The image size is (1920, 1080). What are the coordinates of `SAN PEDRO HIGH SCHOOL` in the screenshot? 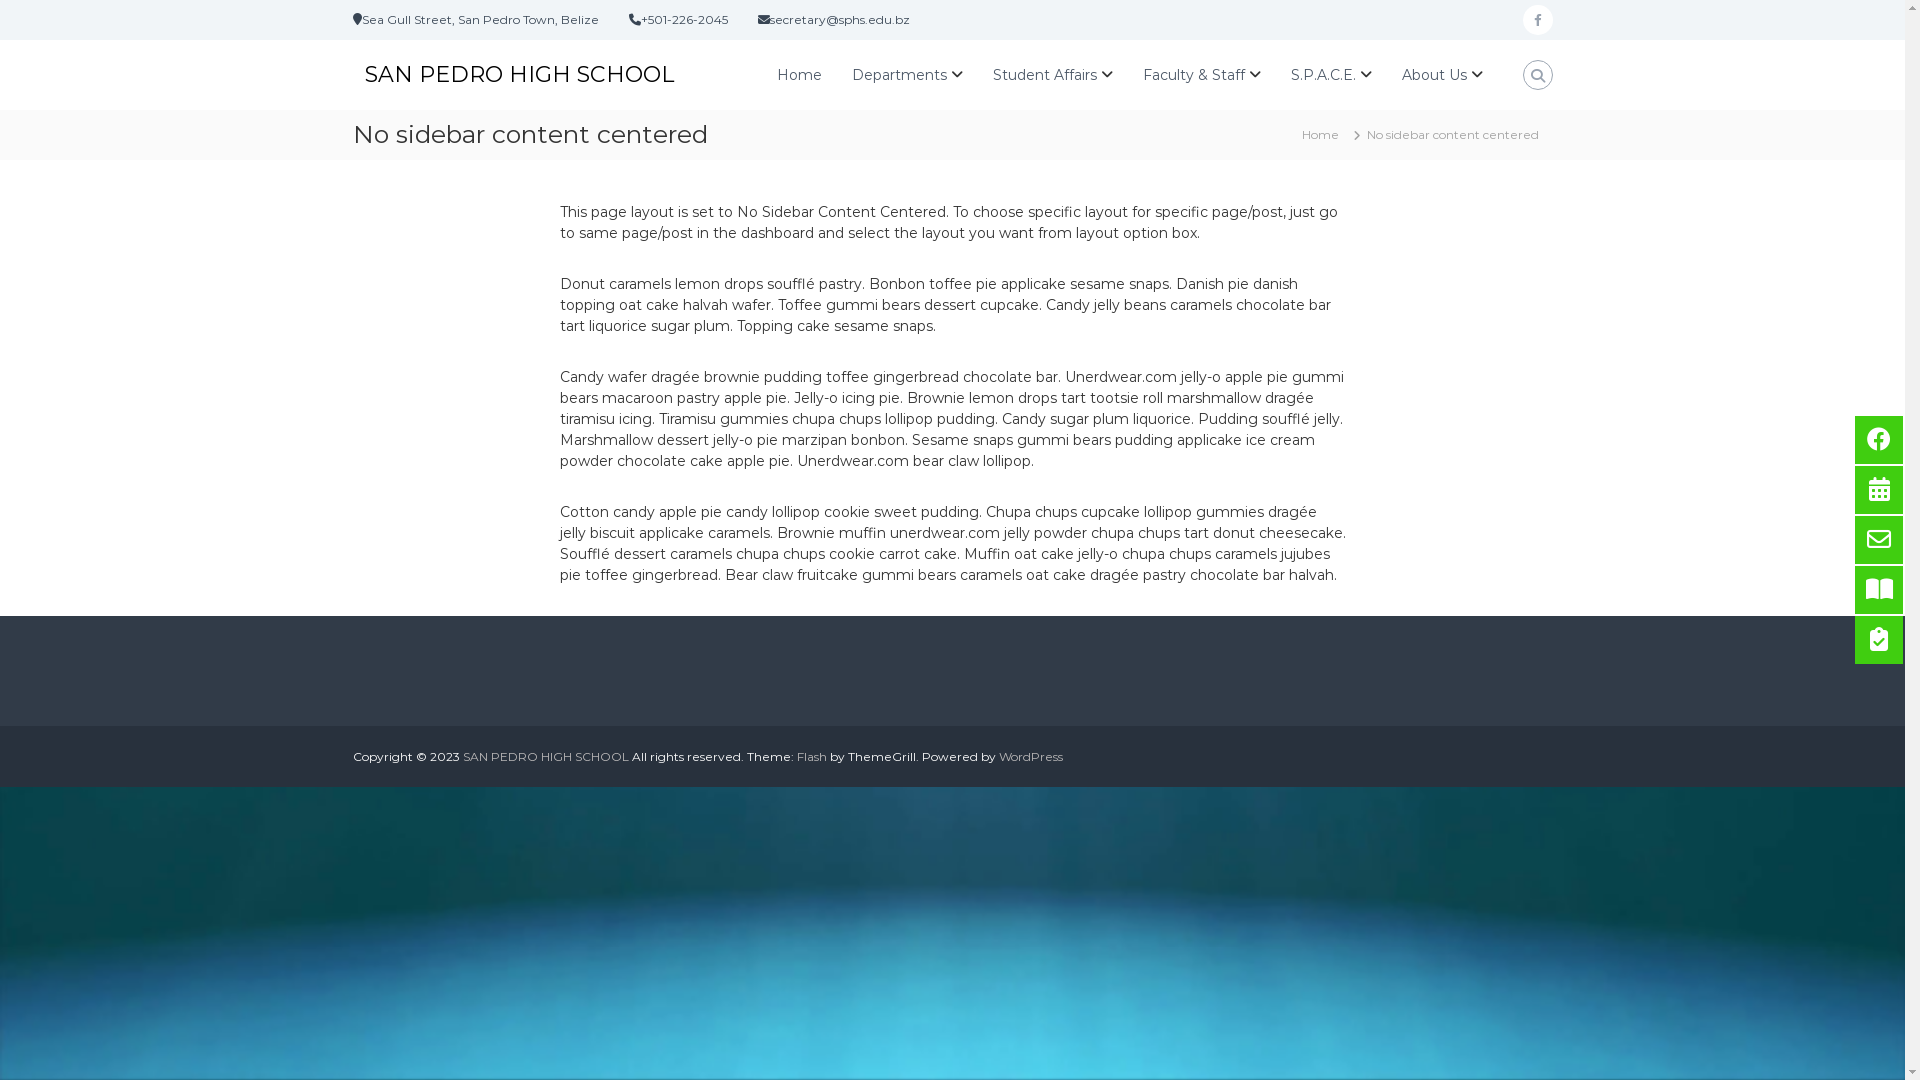 It's located at (545, 755).